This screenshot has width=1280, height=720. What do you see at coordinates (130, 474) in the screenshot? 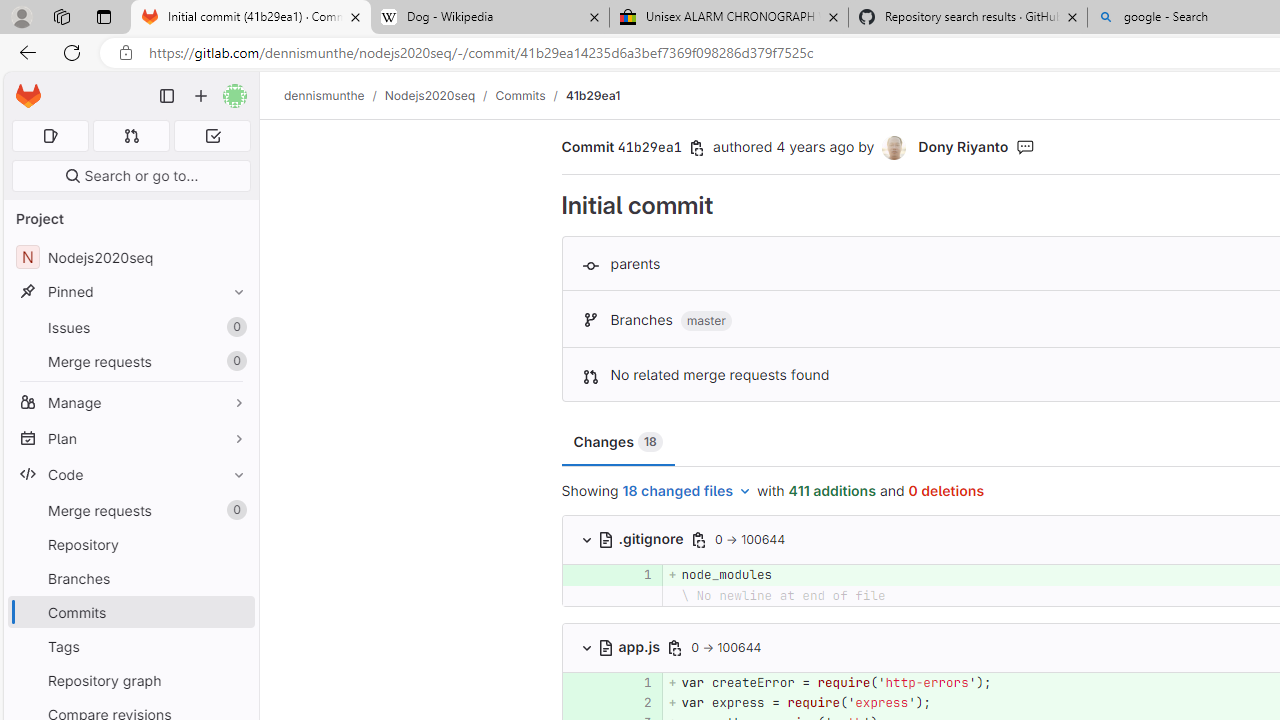
I see `Code` at bounding box center [130, 474].